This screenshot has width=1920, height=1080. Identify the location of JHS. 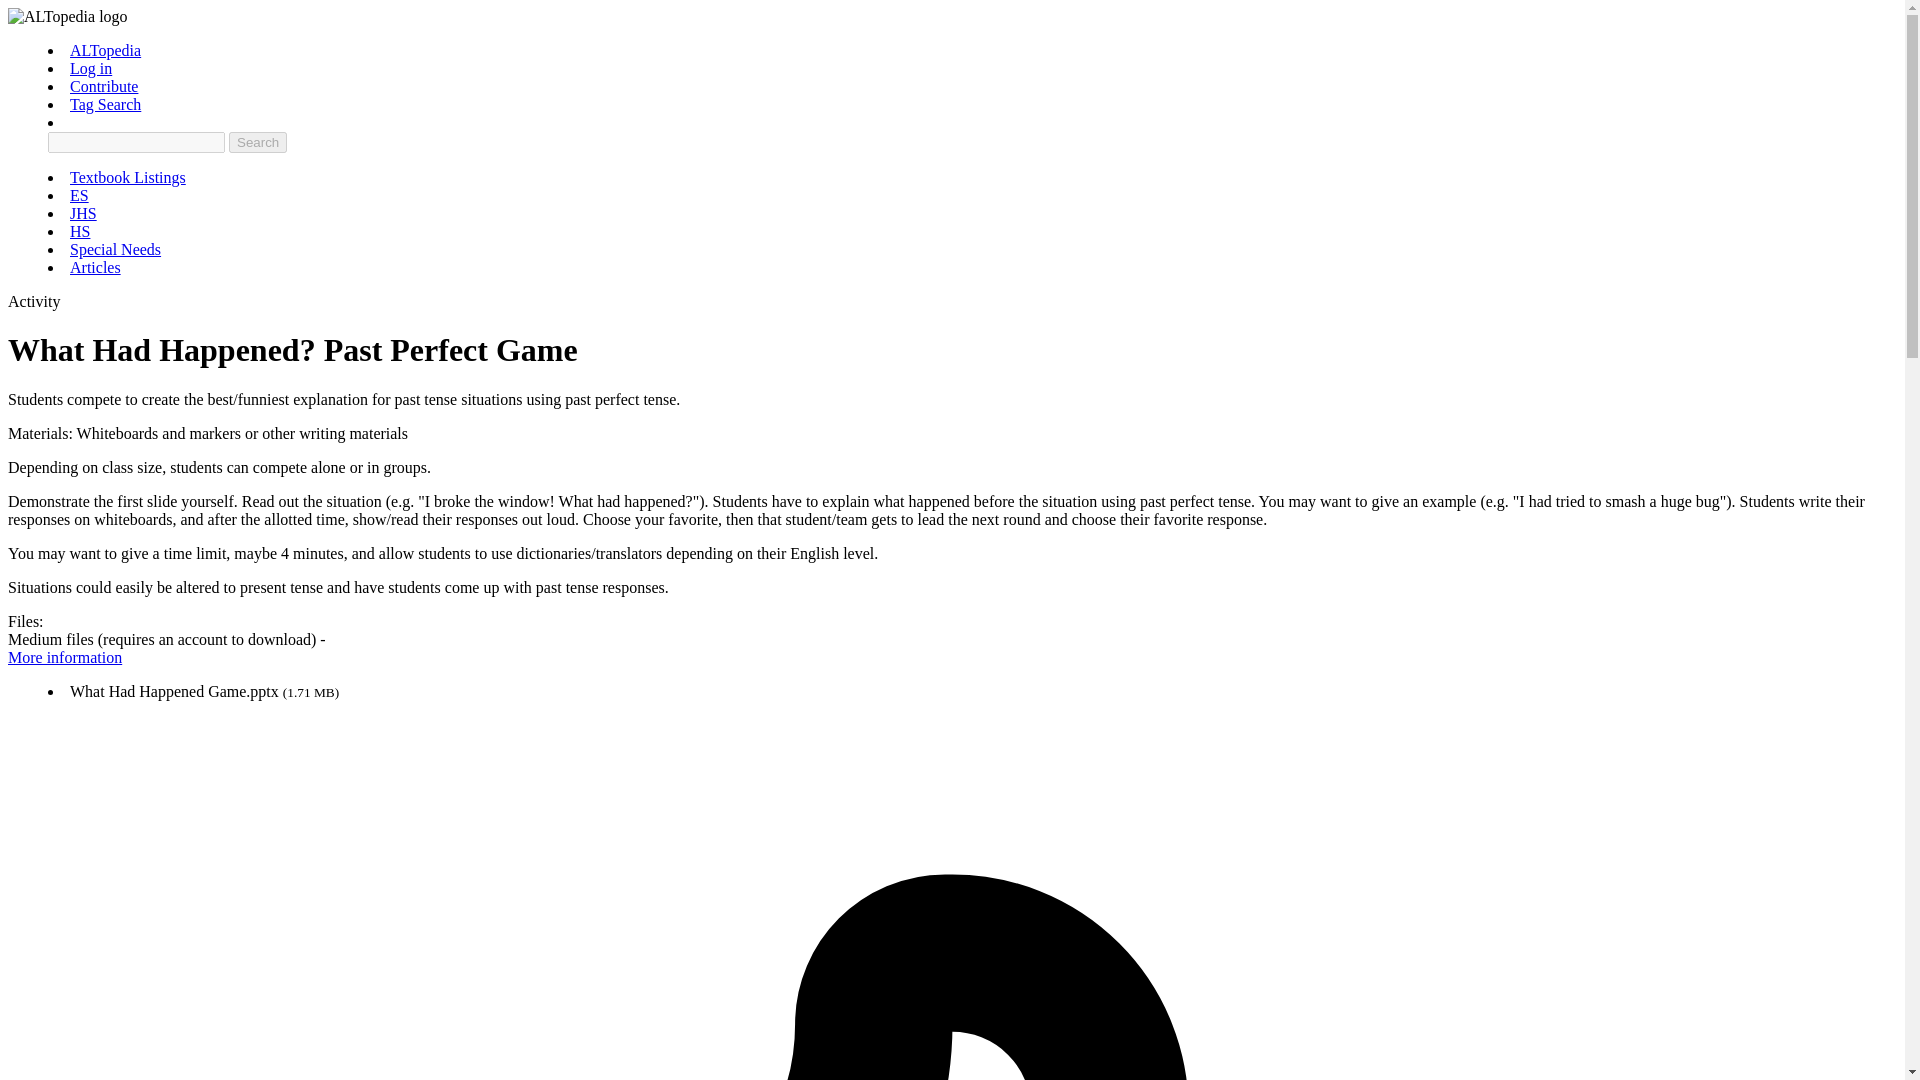
(83, 214).